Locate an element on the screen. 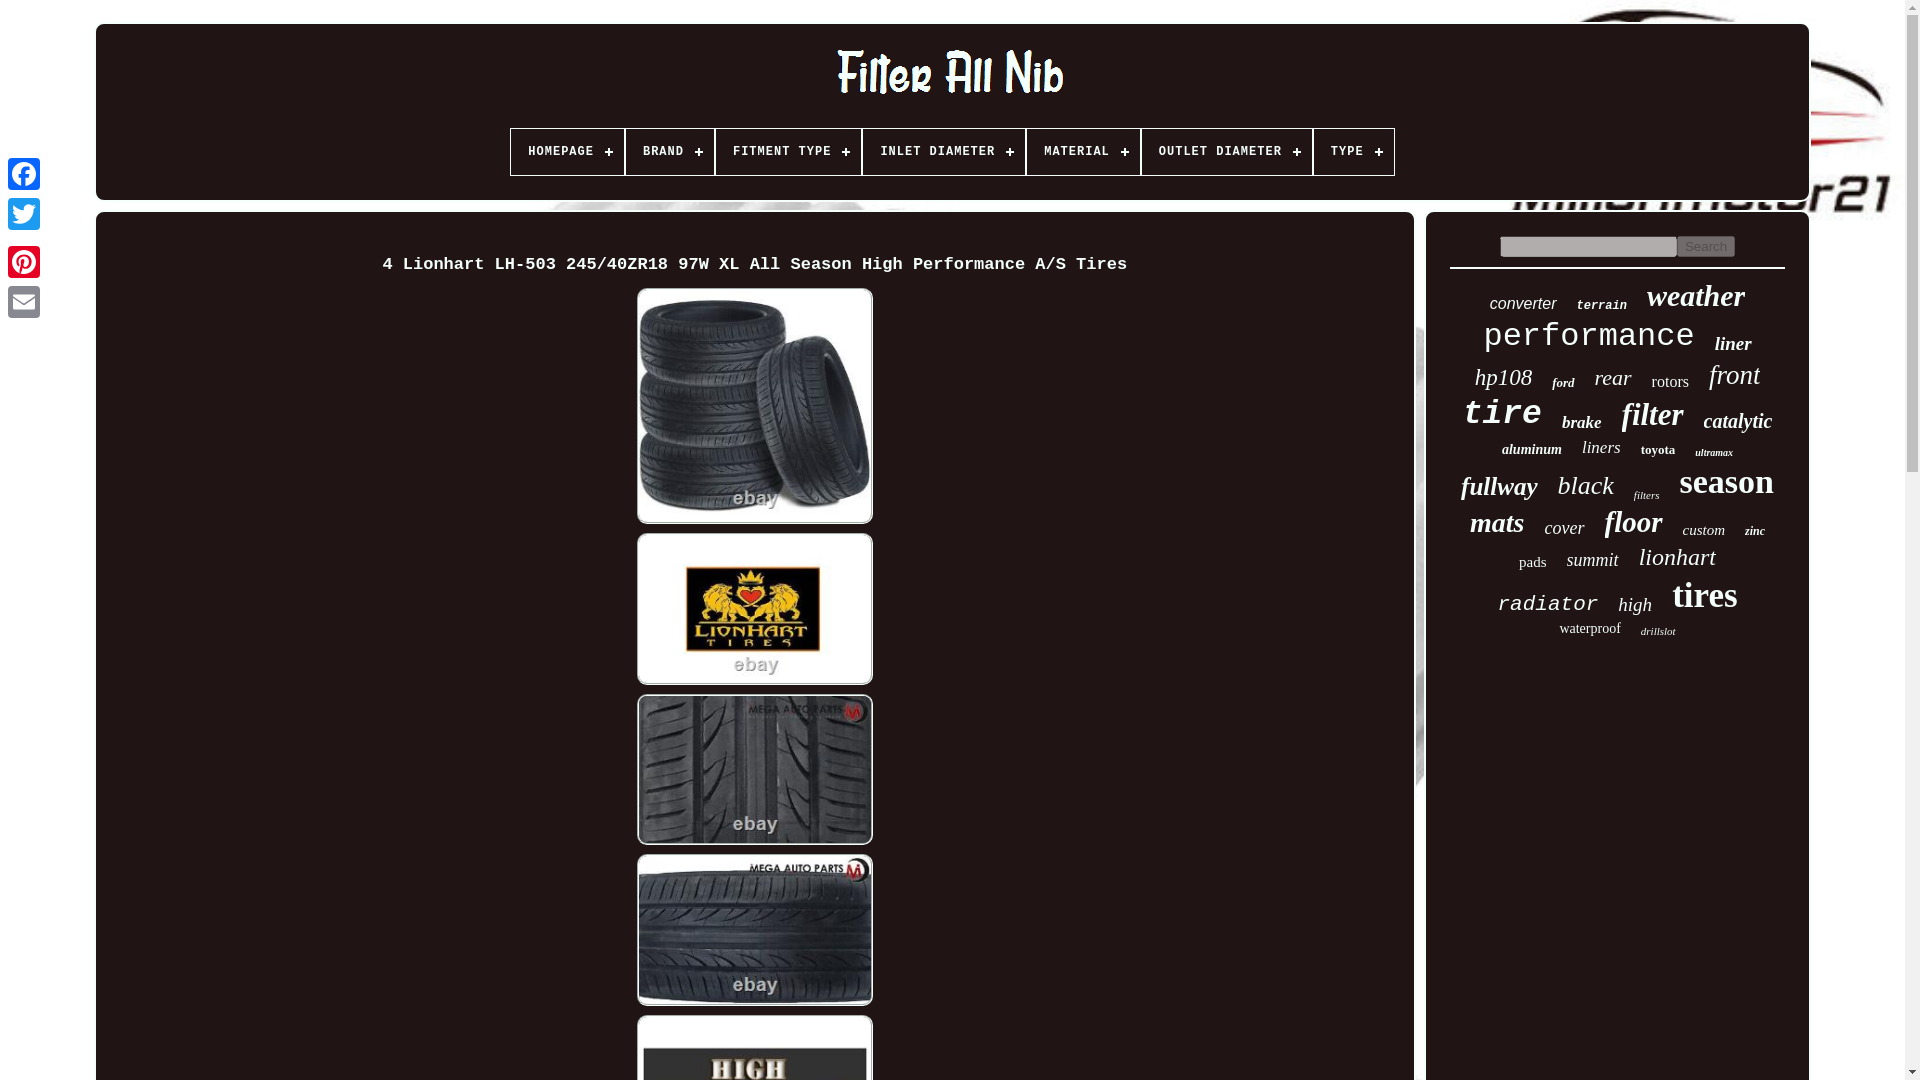  FITMENT TYPE is located at coordinates (788, 151).